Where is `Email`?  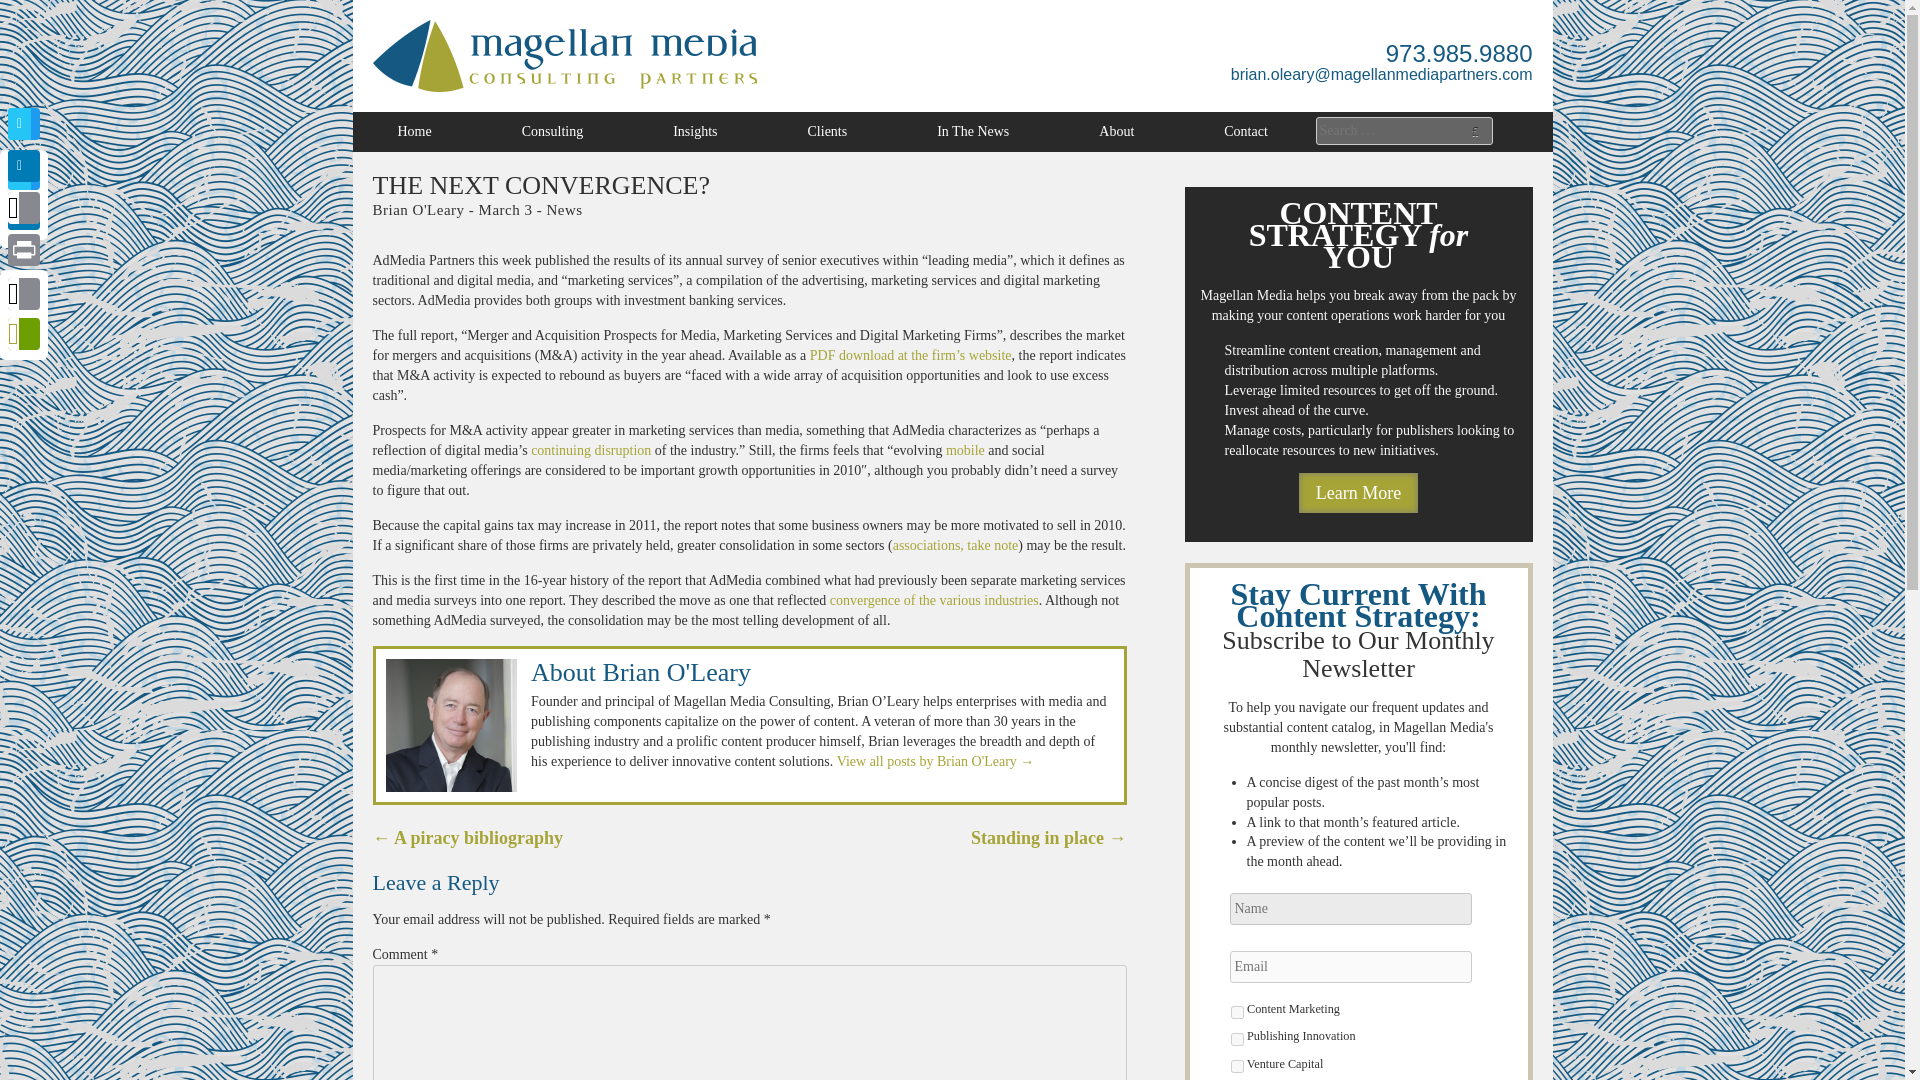 Email is located at coordinates (24, 295).